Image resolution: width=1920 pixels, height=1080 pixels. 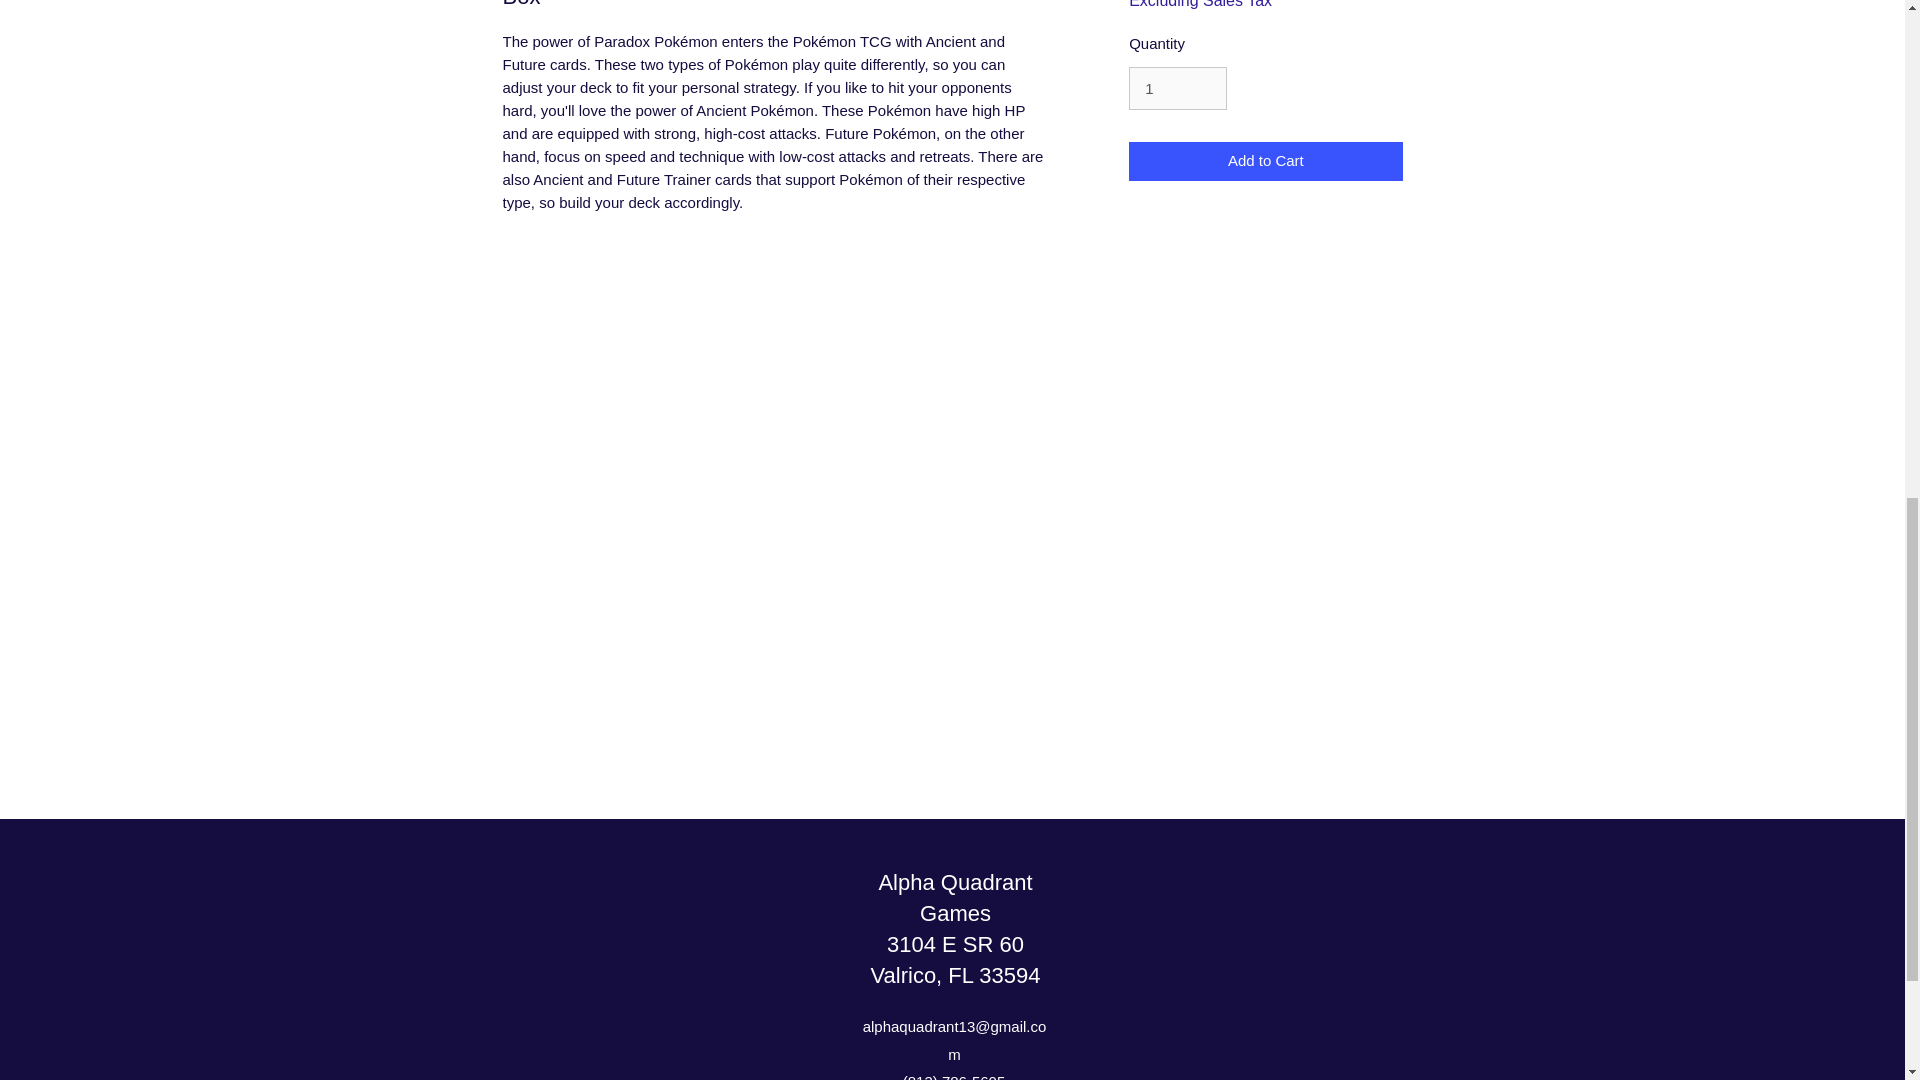 What do you see at coordinates (954, 898) in the screenshot?
I see `Alpha Quadrant Games` at bounding box center [954, 898].